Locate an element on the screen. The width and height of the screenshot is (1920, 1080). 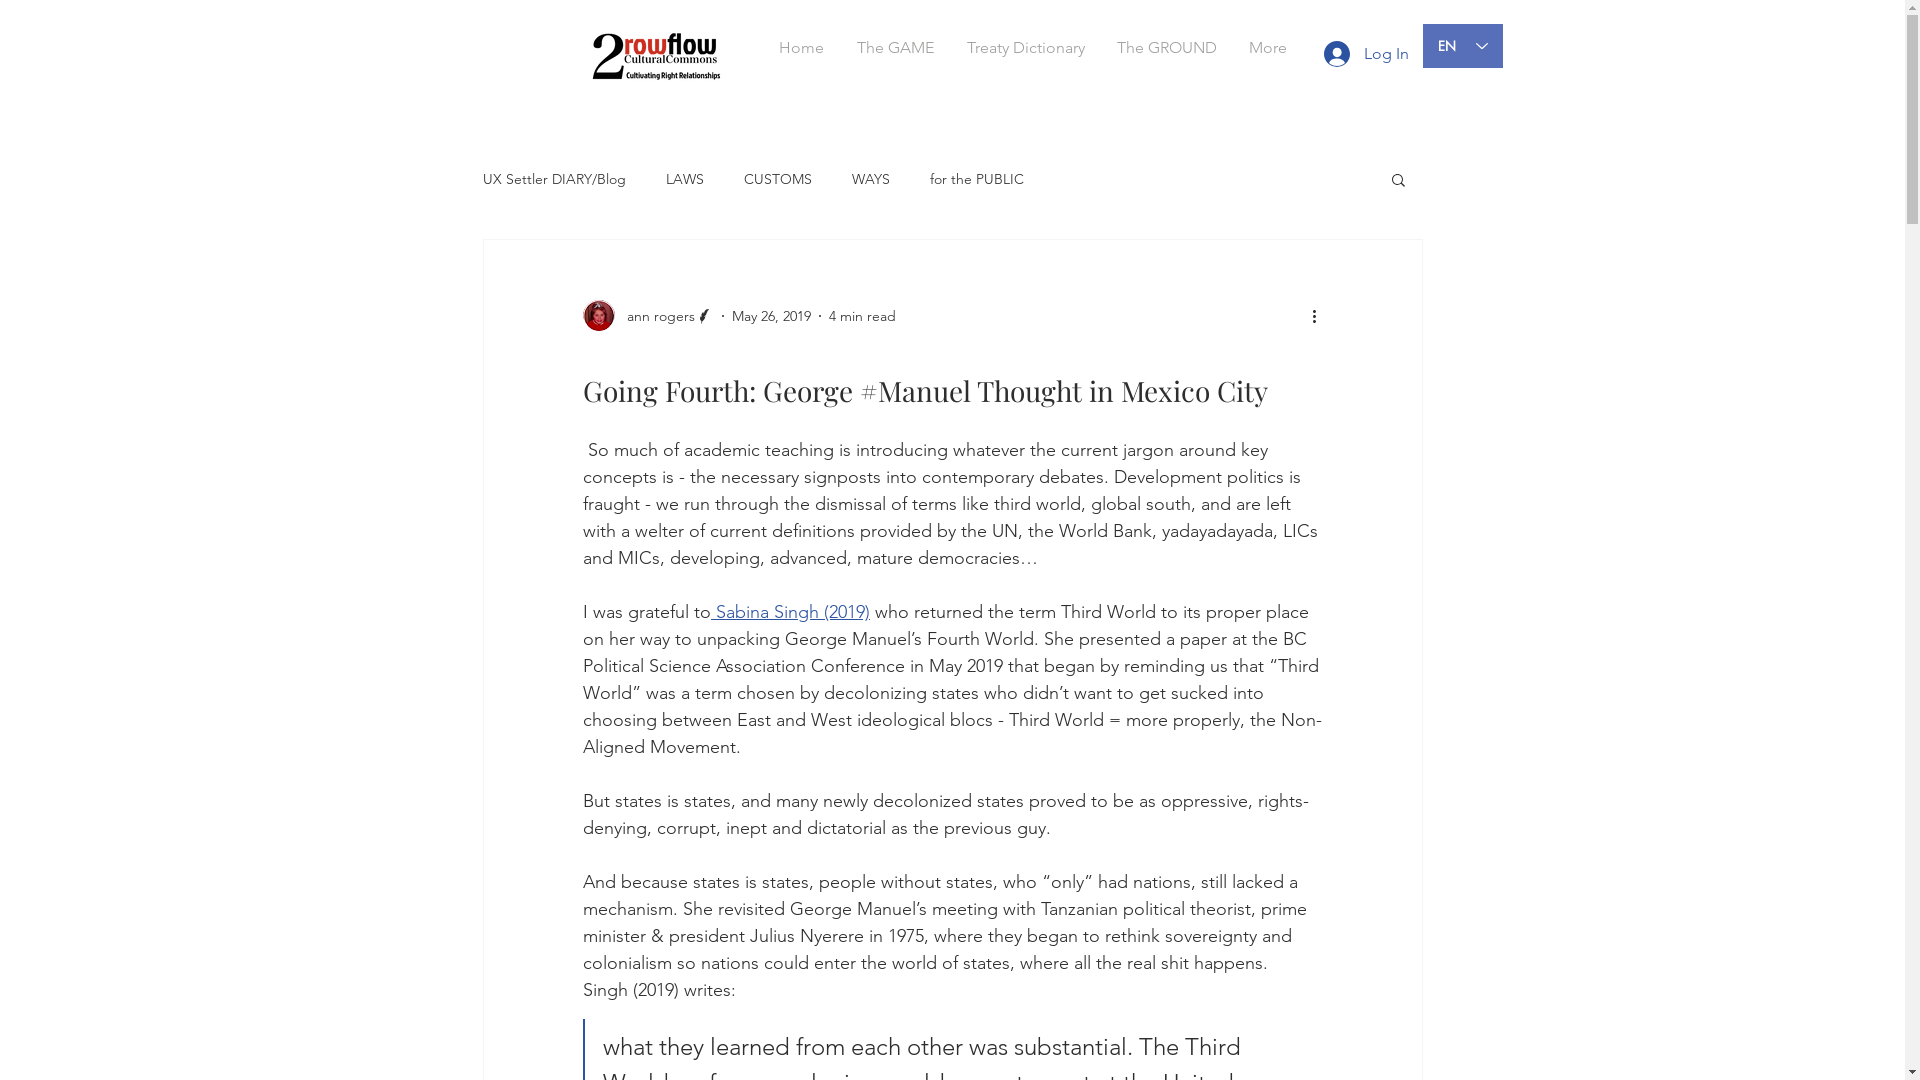
The GROUND is located at coordinates (1166, 48).